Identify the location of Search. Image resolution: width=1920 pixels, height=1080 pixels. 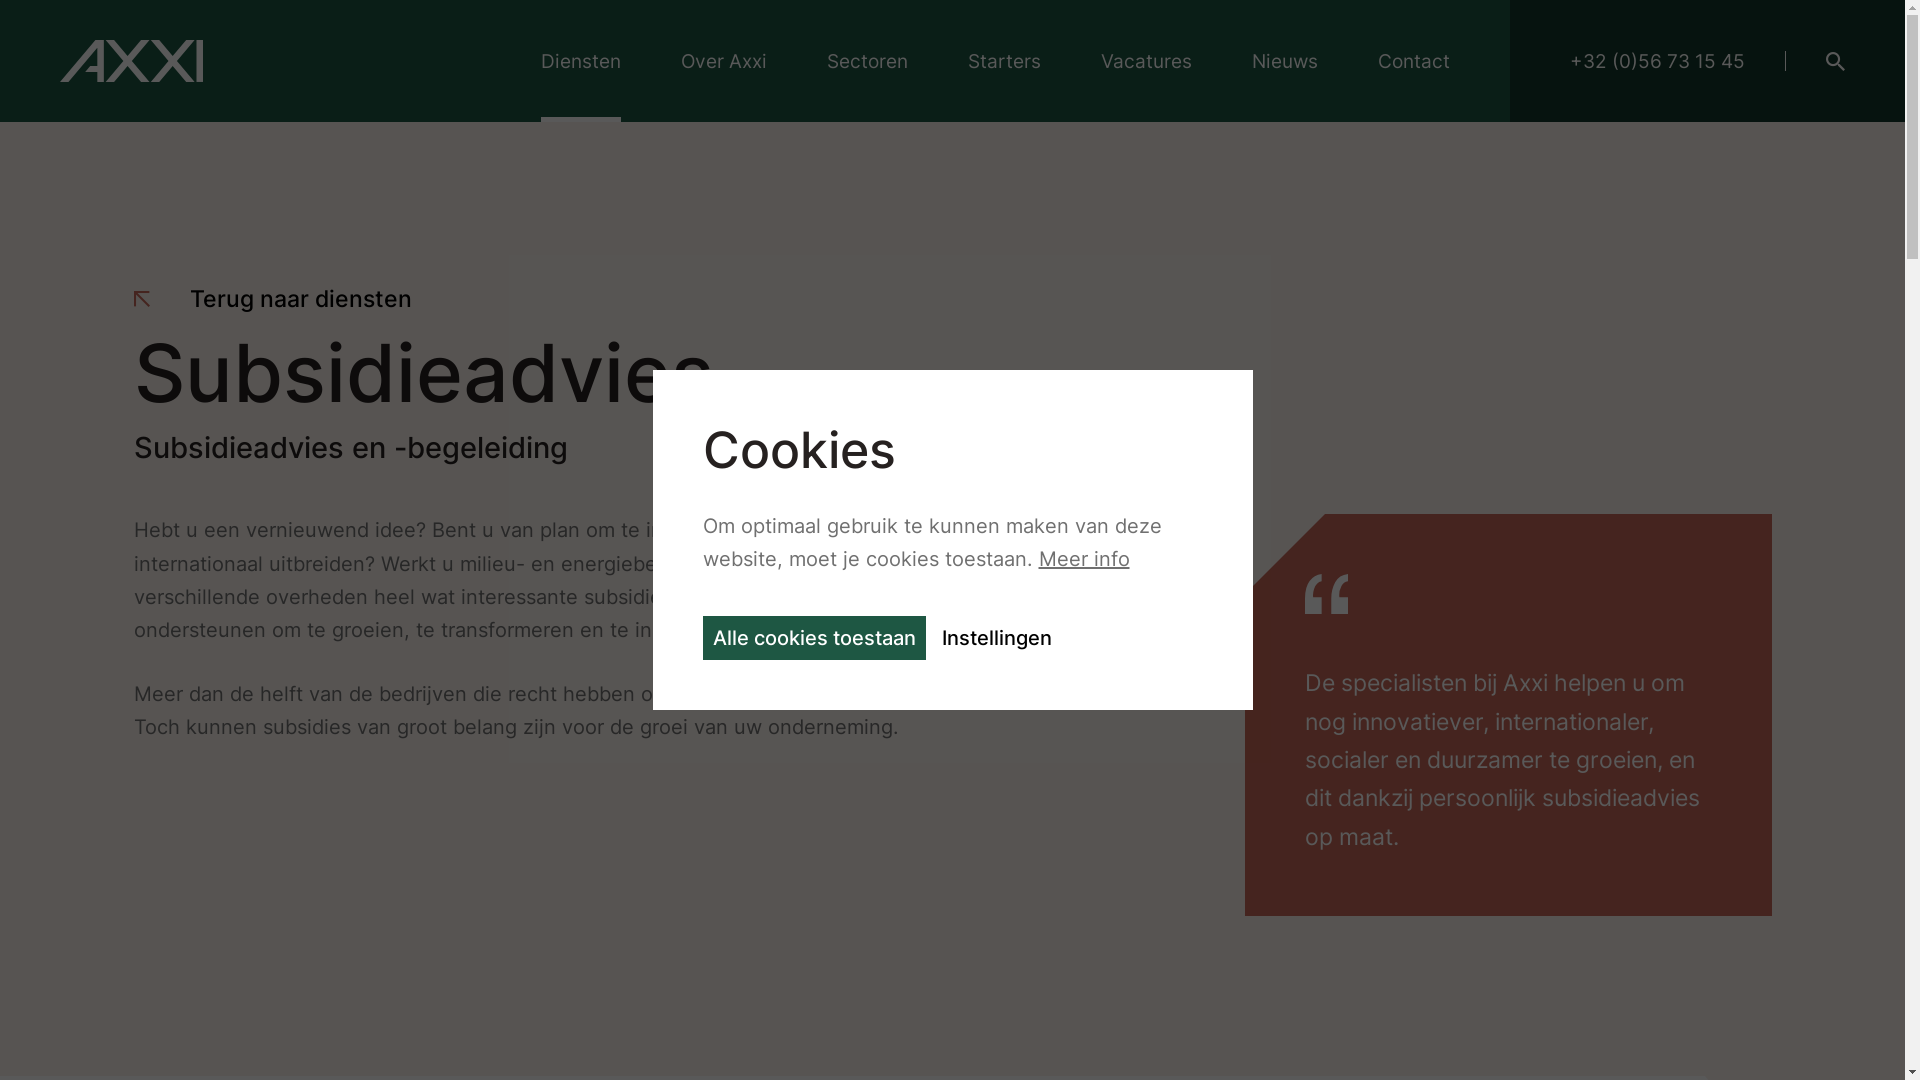
(1836, 61).